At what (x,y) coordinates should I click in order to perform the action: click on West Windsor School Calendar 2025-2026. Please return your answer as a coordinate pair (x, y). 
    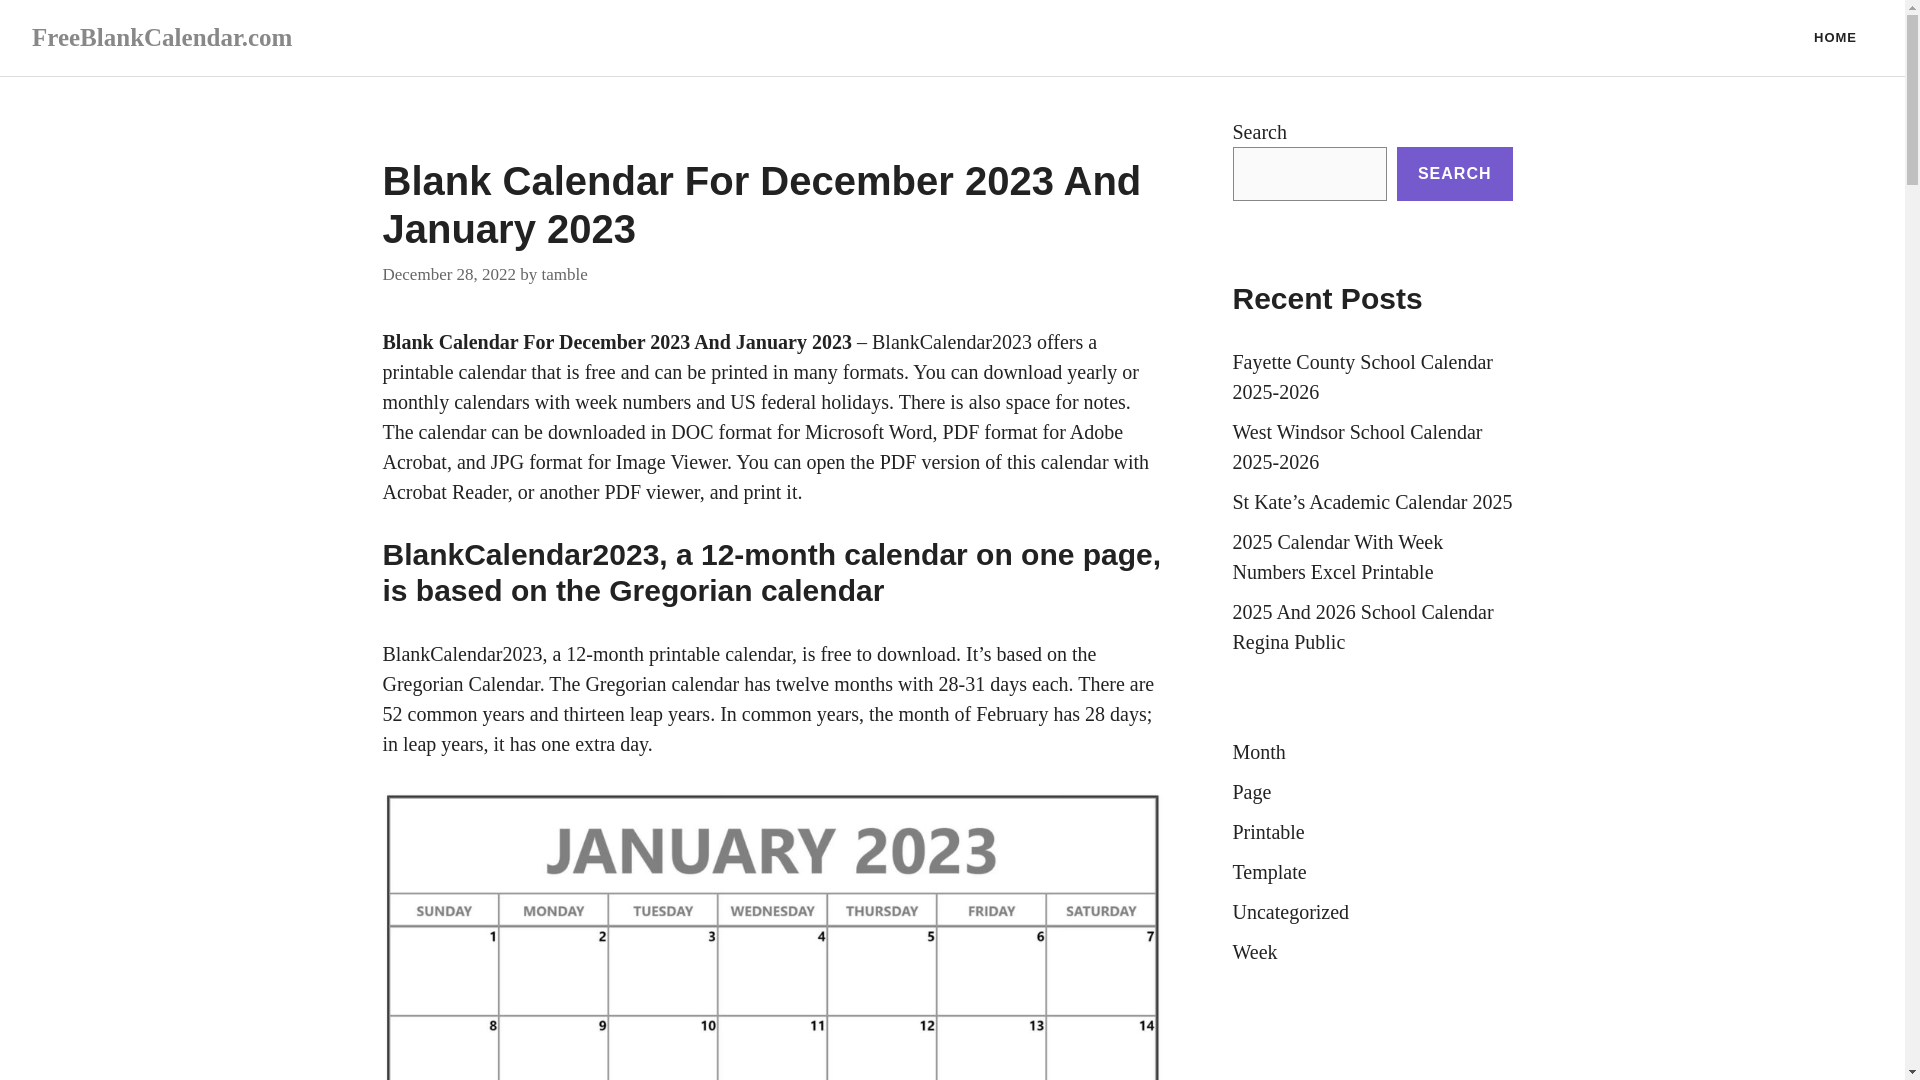
    Looking at the image, I should click on (1357, 447).